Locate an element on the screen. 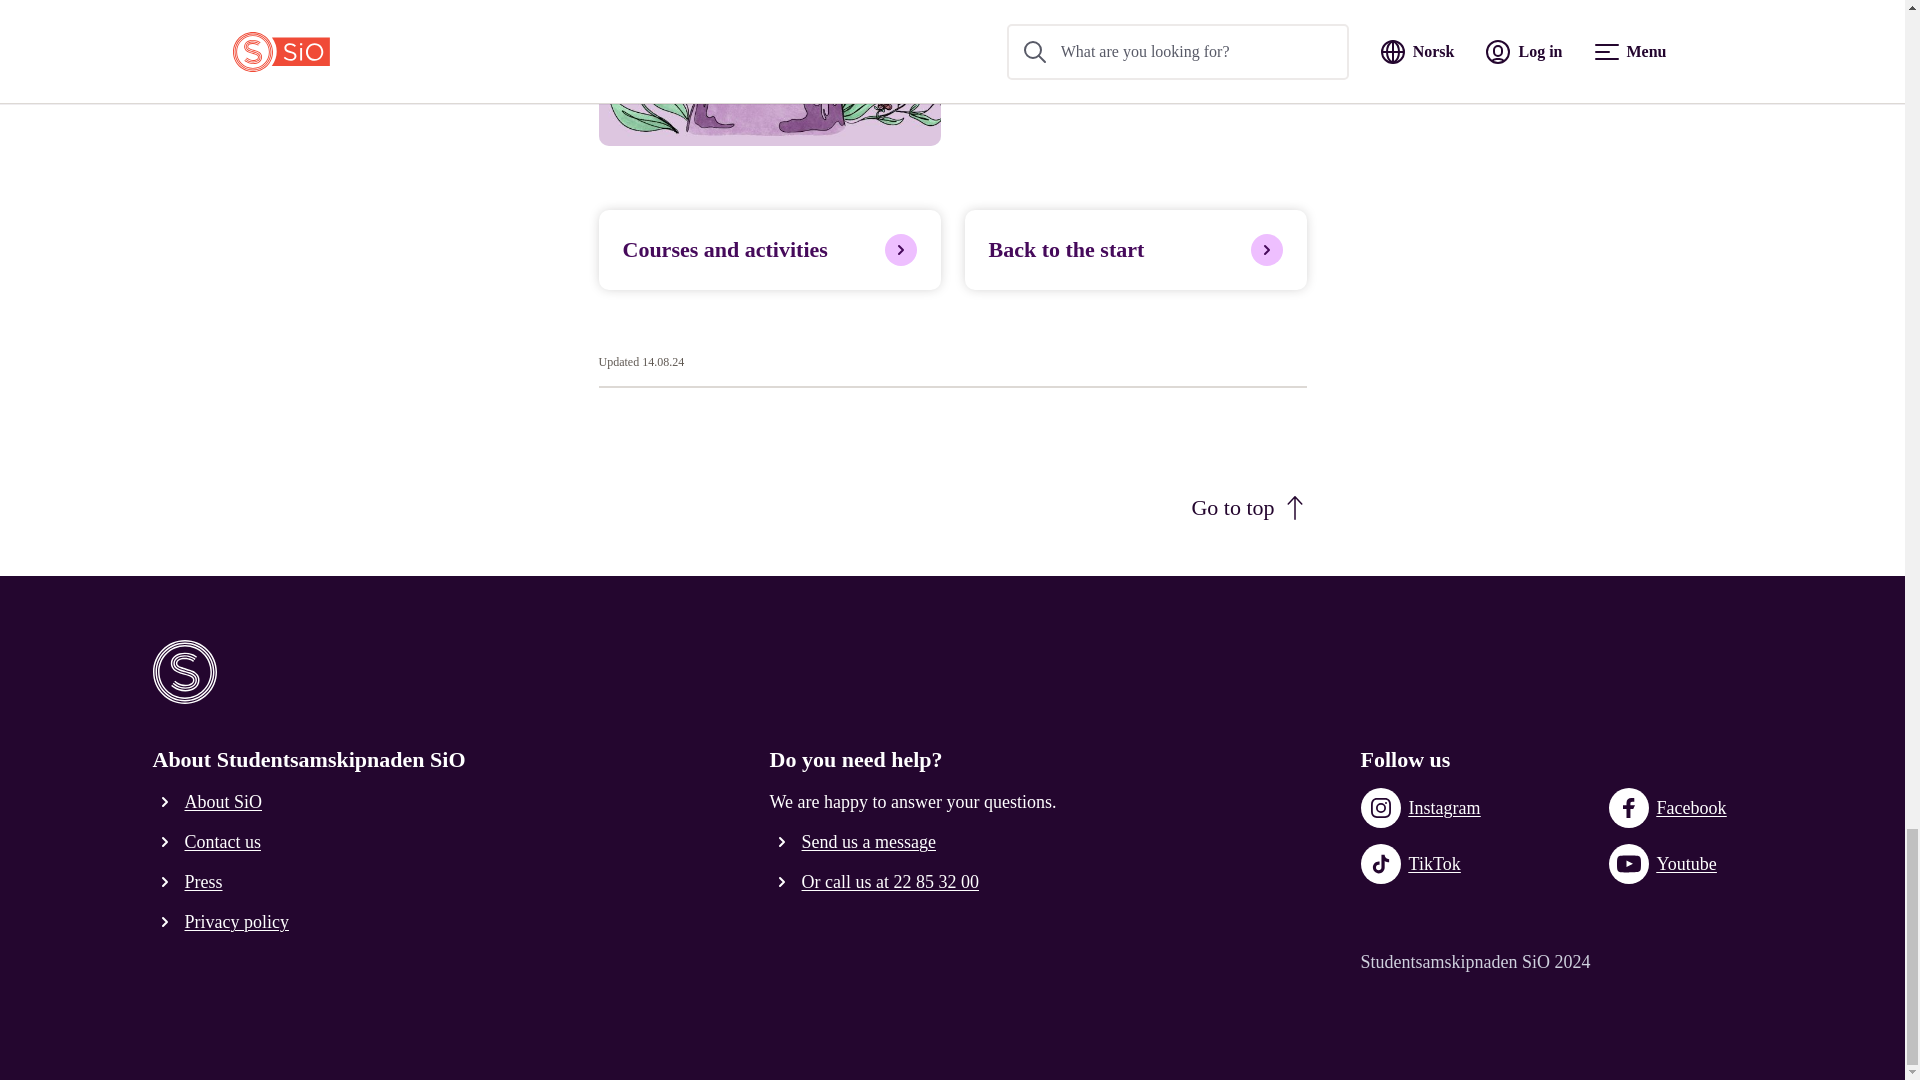 Image resolution: width=1920 pixels, height=1080 pixels. chevron is located at coordinates (164, 802).